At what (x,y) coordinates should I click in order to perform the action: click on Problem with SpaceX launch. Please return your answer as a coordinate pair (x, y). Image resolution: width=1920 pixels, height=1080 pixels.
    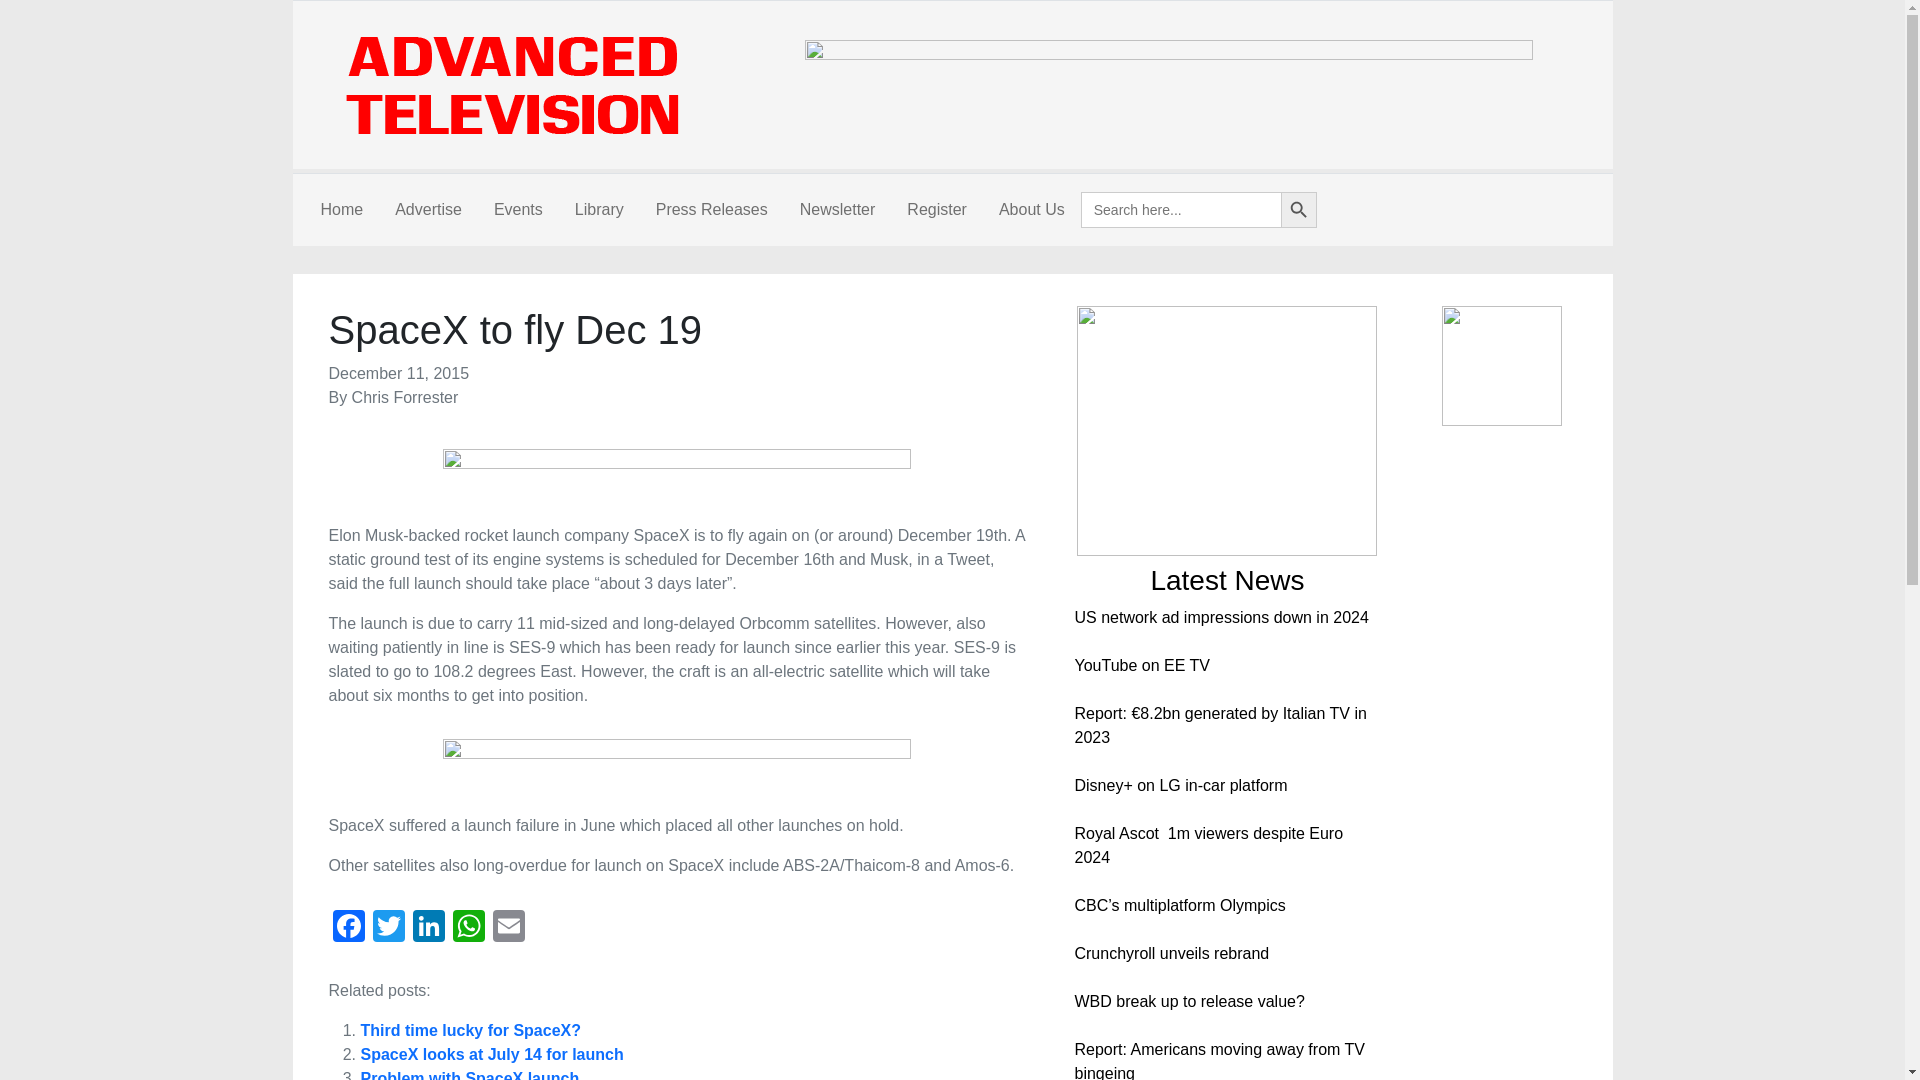
    Looking at the image, I should click on (470, 1075).